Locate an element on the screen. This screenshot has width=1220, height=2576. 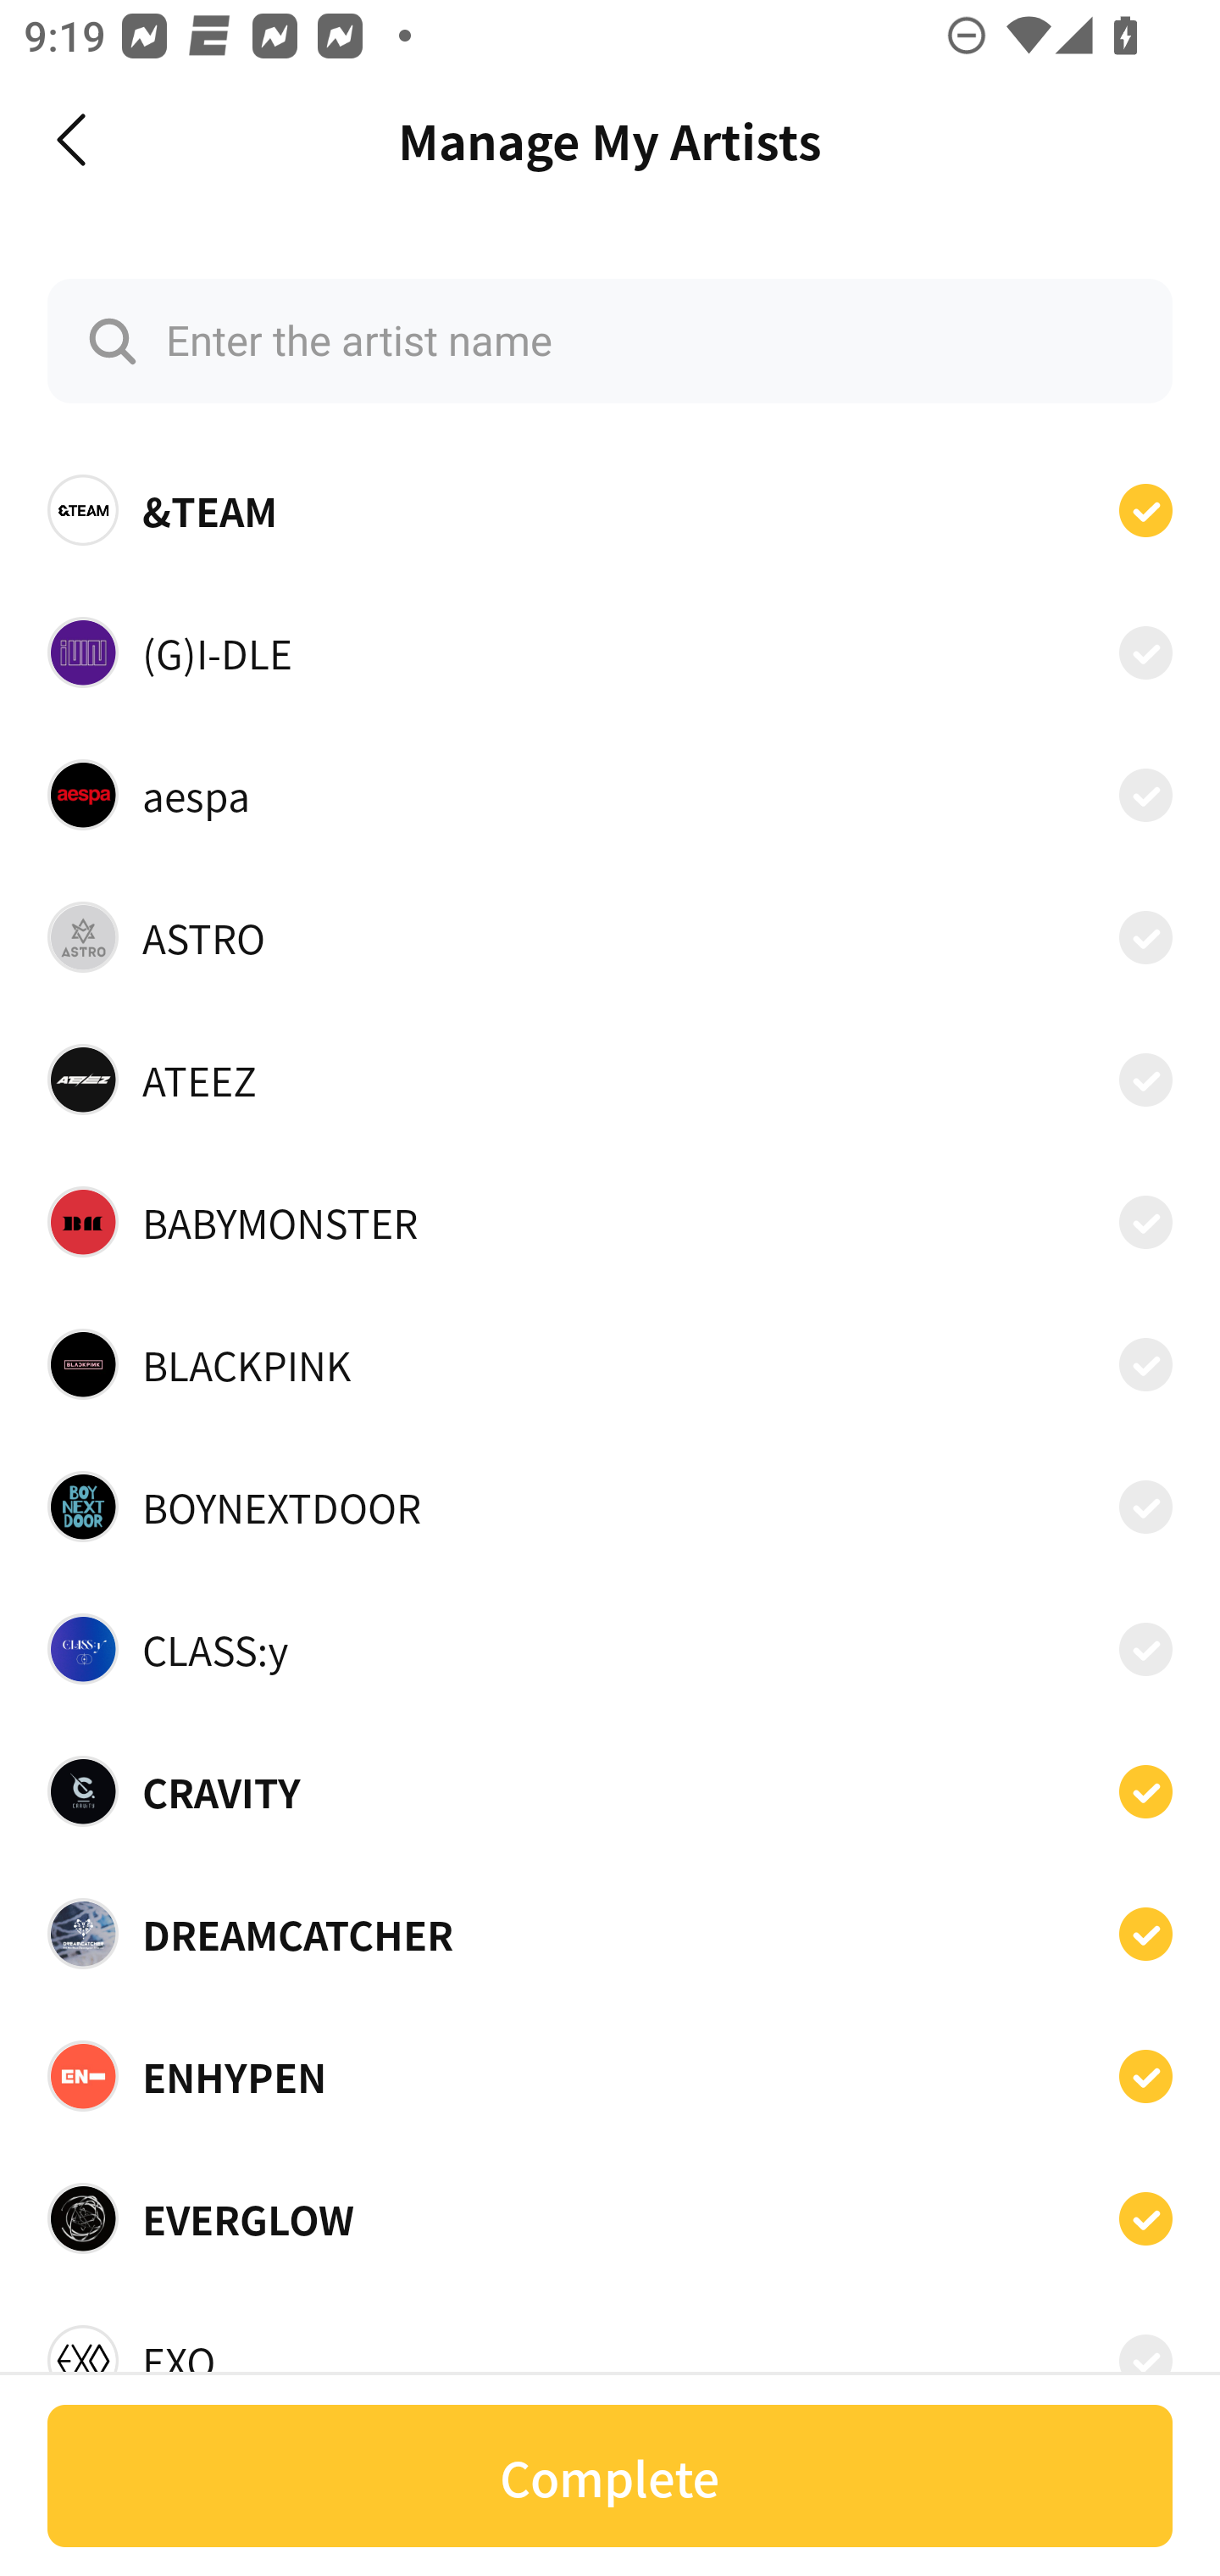
Complete is located at coordinates (610, 2476).